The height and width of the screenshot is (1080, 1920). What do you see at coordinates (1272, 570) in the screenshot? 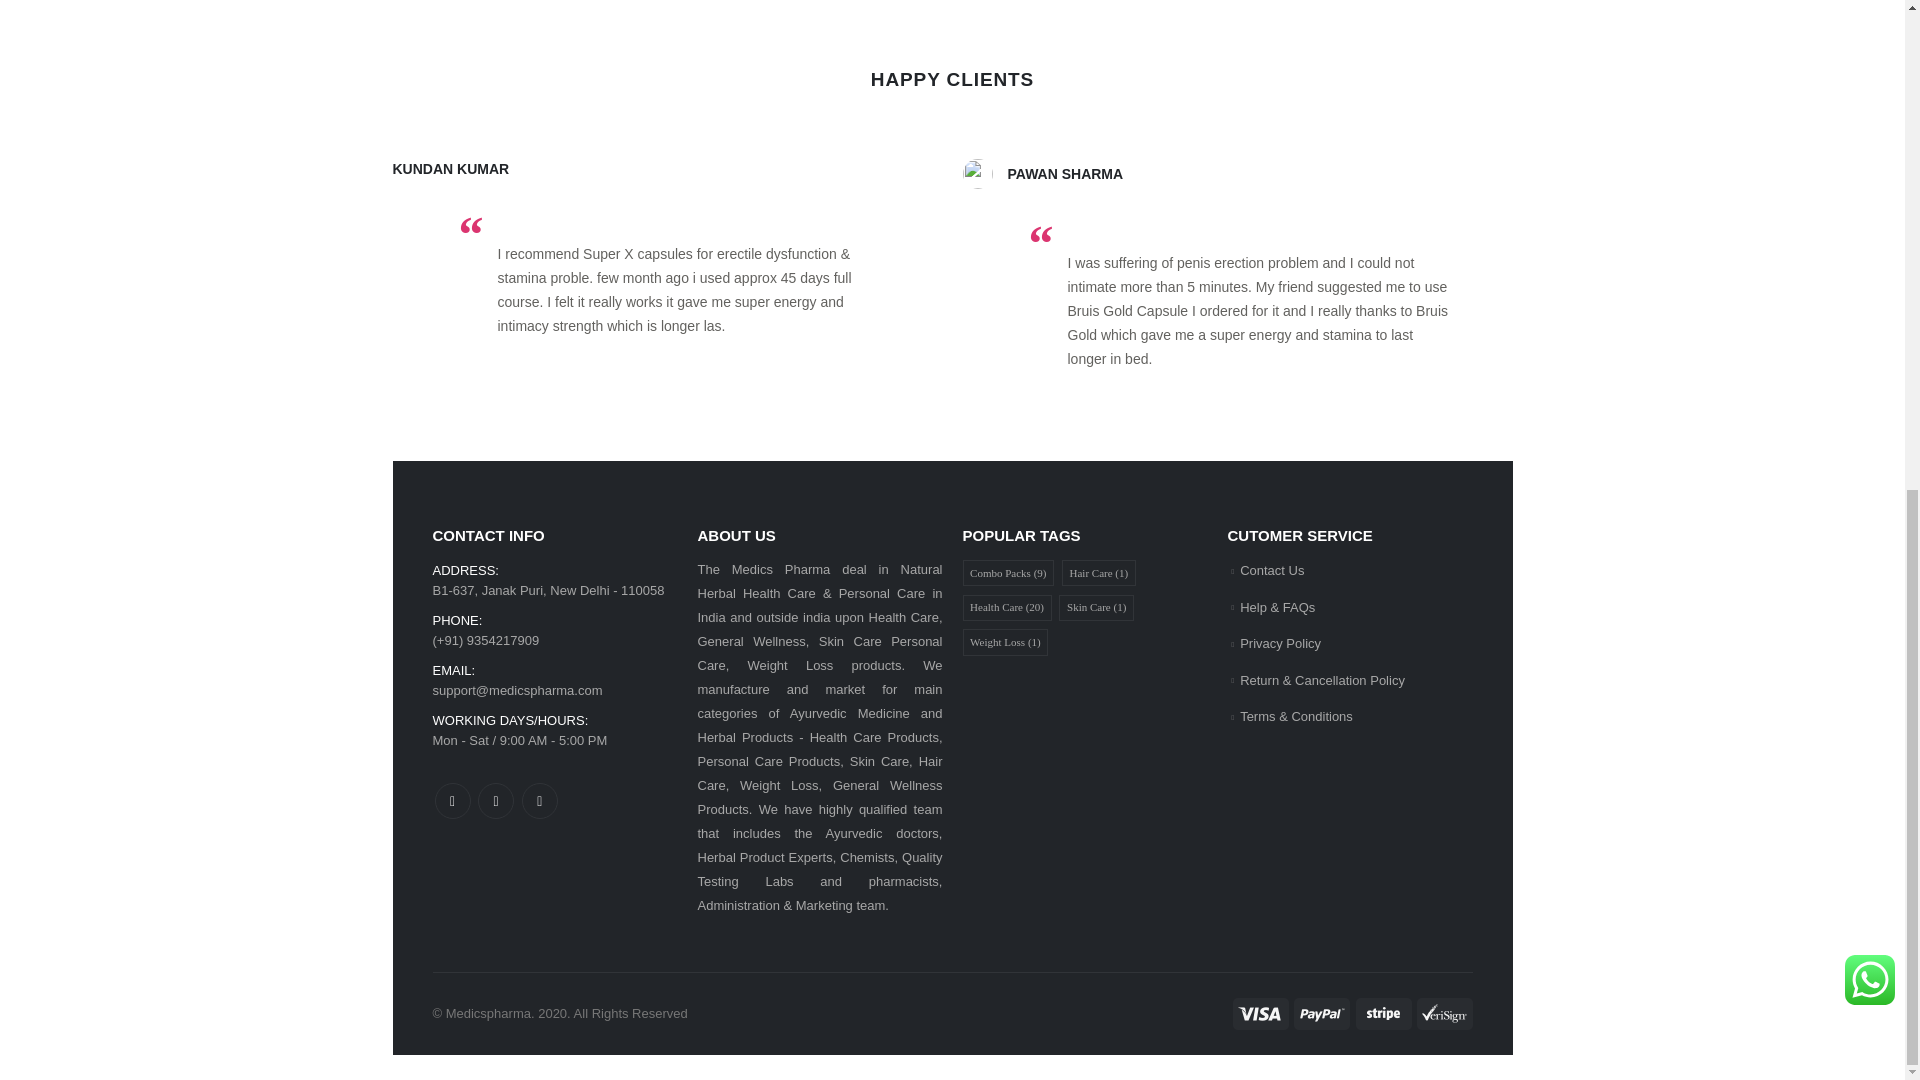
I see `Contact Us` at bounding box center [1272, 570].